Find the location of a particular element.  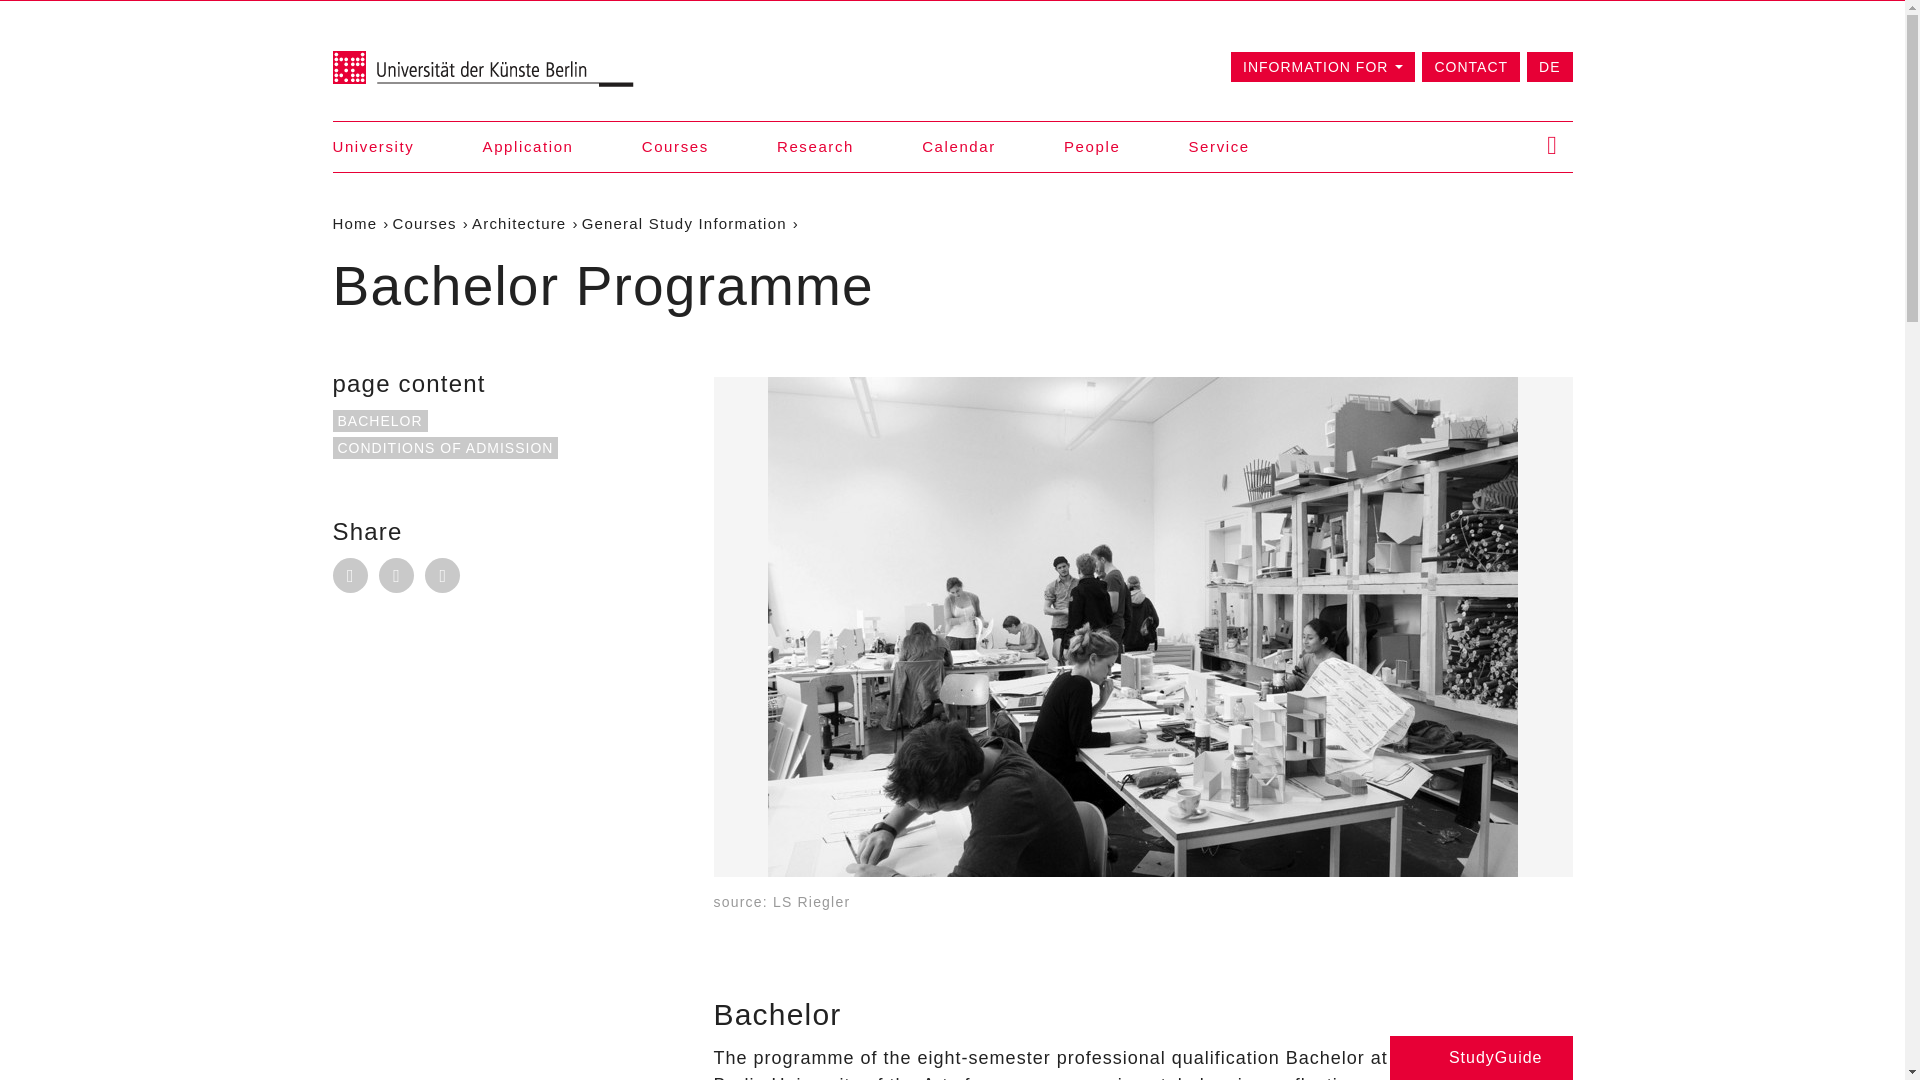

CONTACT is located at coordinates (1471, 66).